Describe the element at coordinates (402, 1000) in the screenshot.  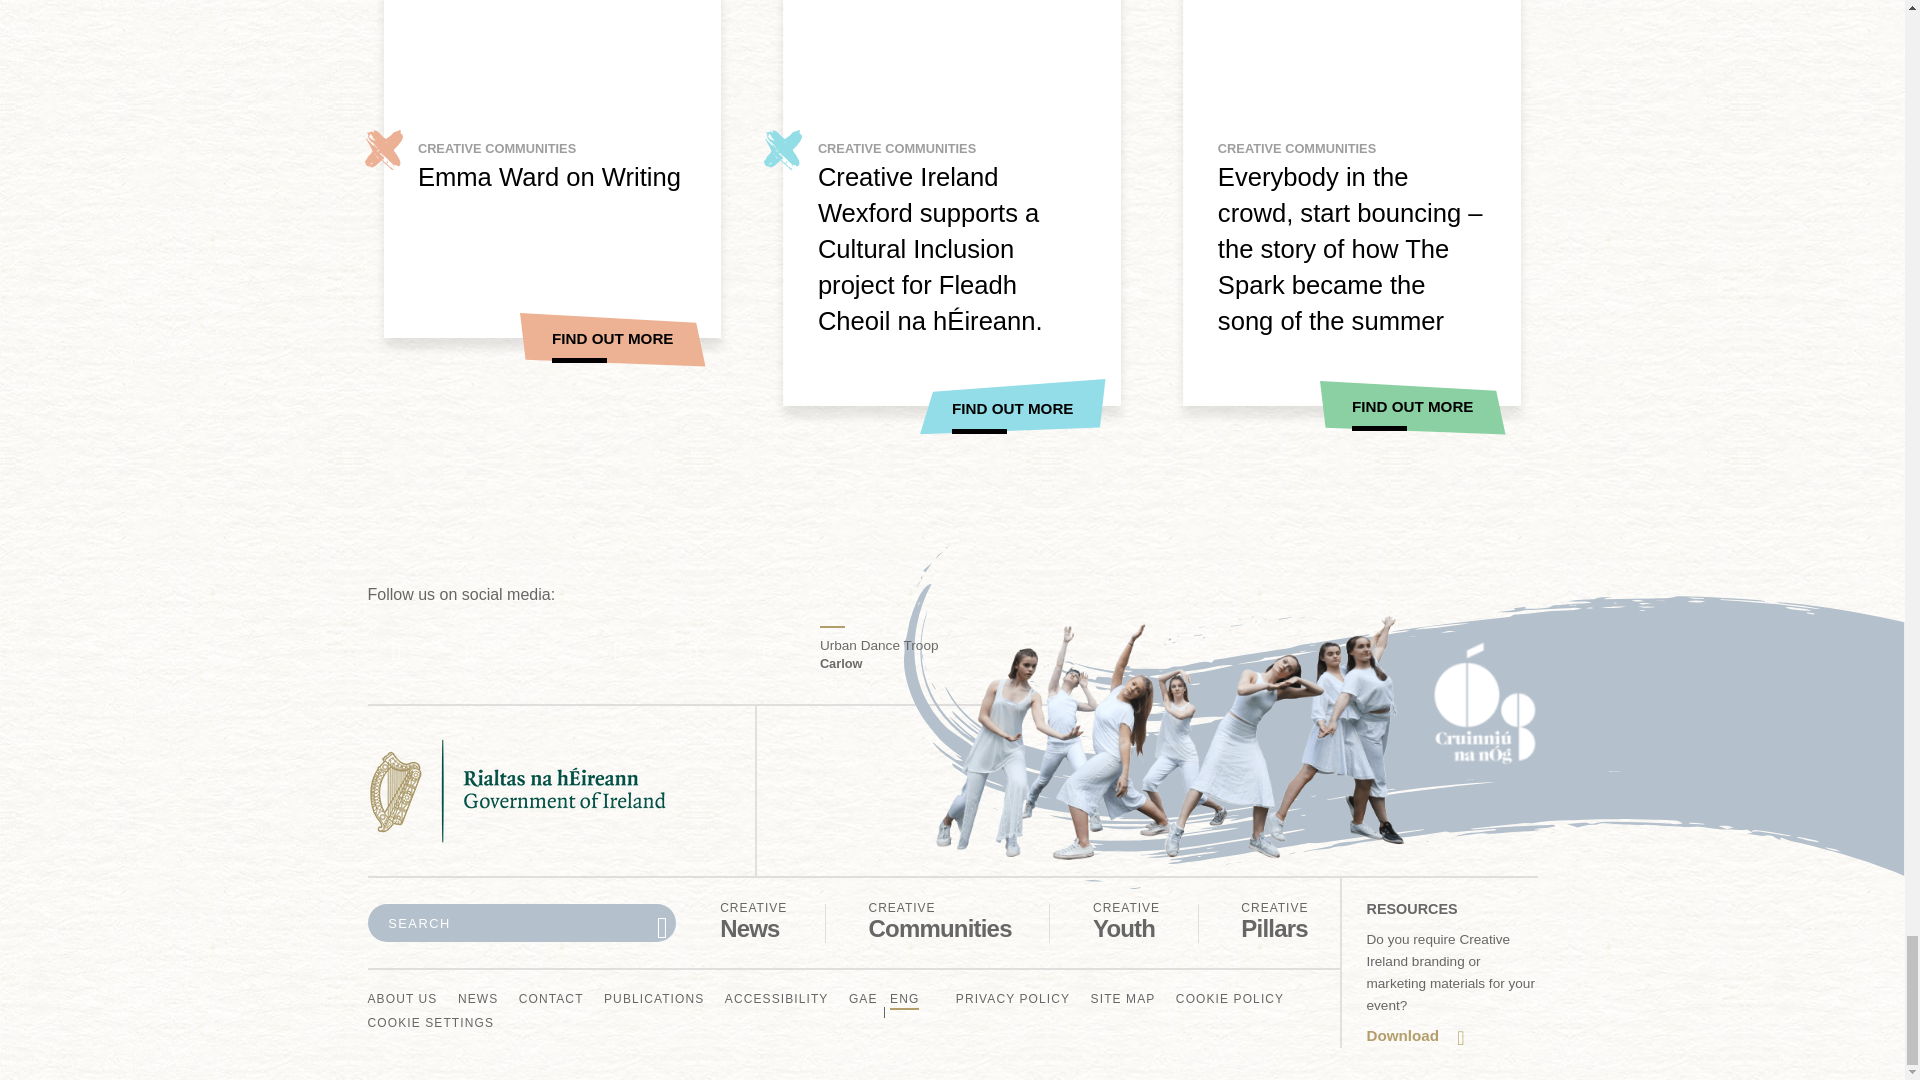
I see `Youtube` at that location.